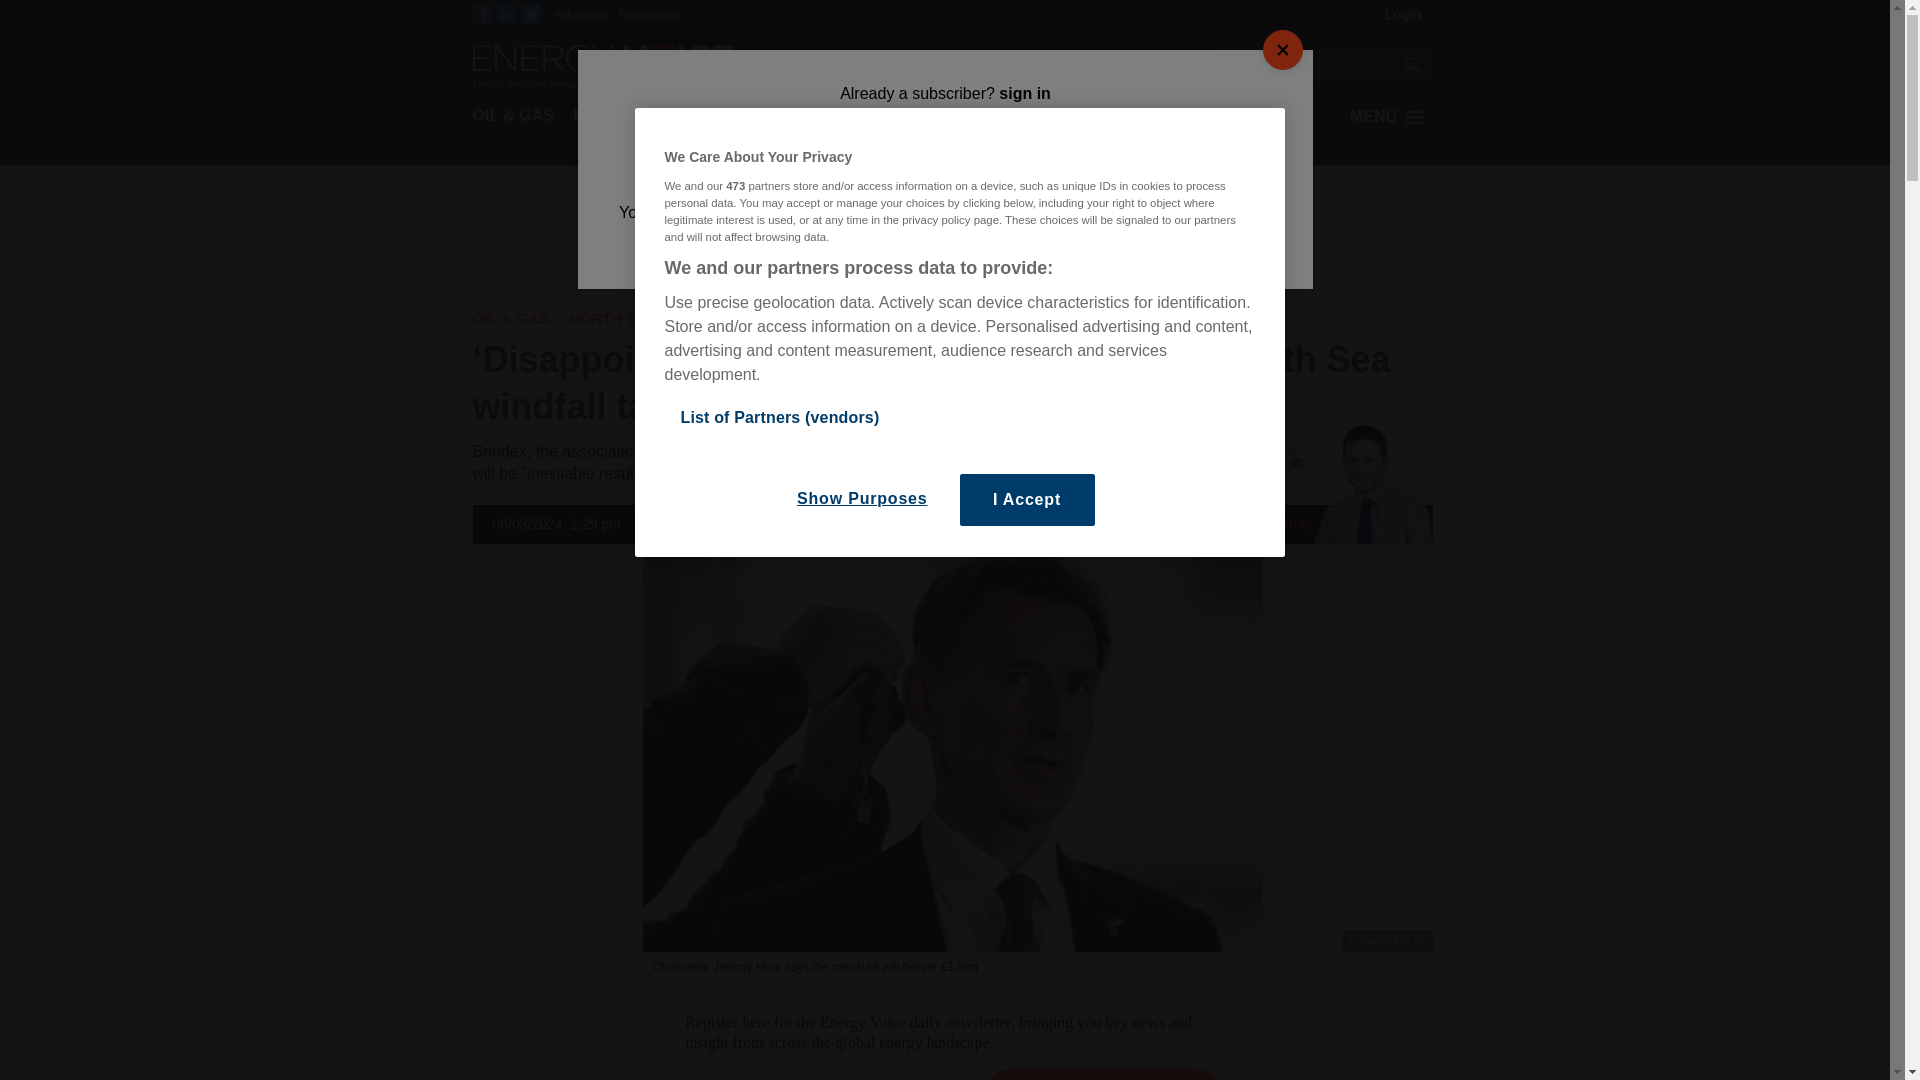 The image size is (1920, 1080). Describe the element at coordinates (1260, 463) in the screenshot. I see `Linkedin` at that location.